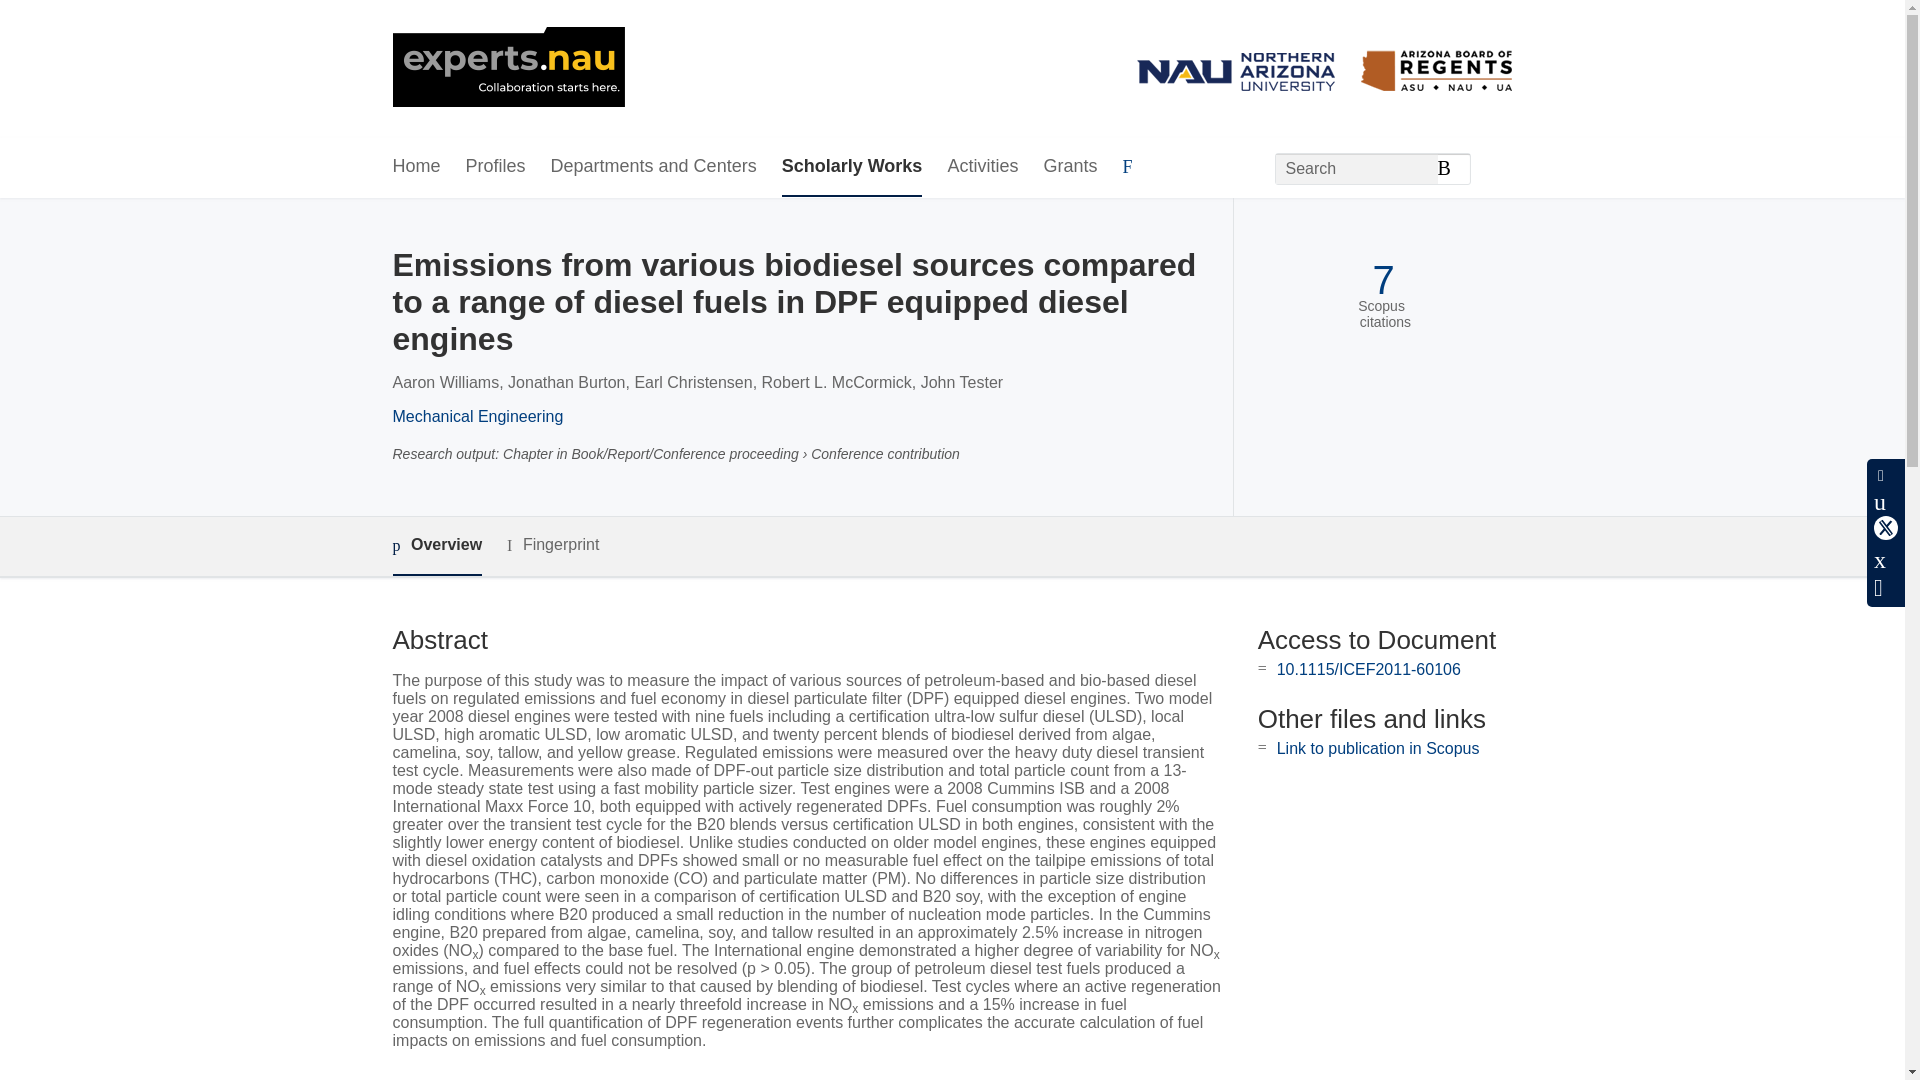 The height and width of the screenshot is (1080, 1920). What do you see at coordinates (476, 416) in the screenshot?
I see `Mechanical Engineering` at bounding box center [476, 416].